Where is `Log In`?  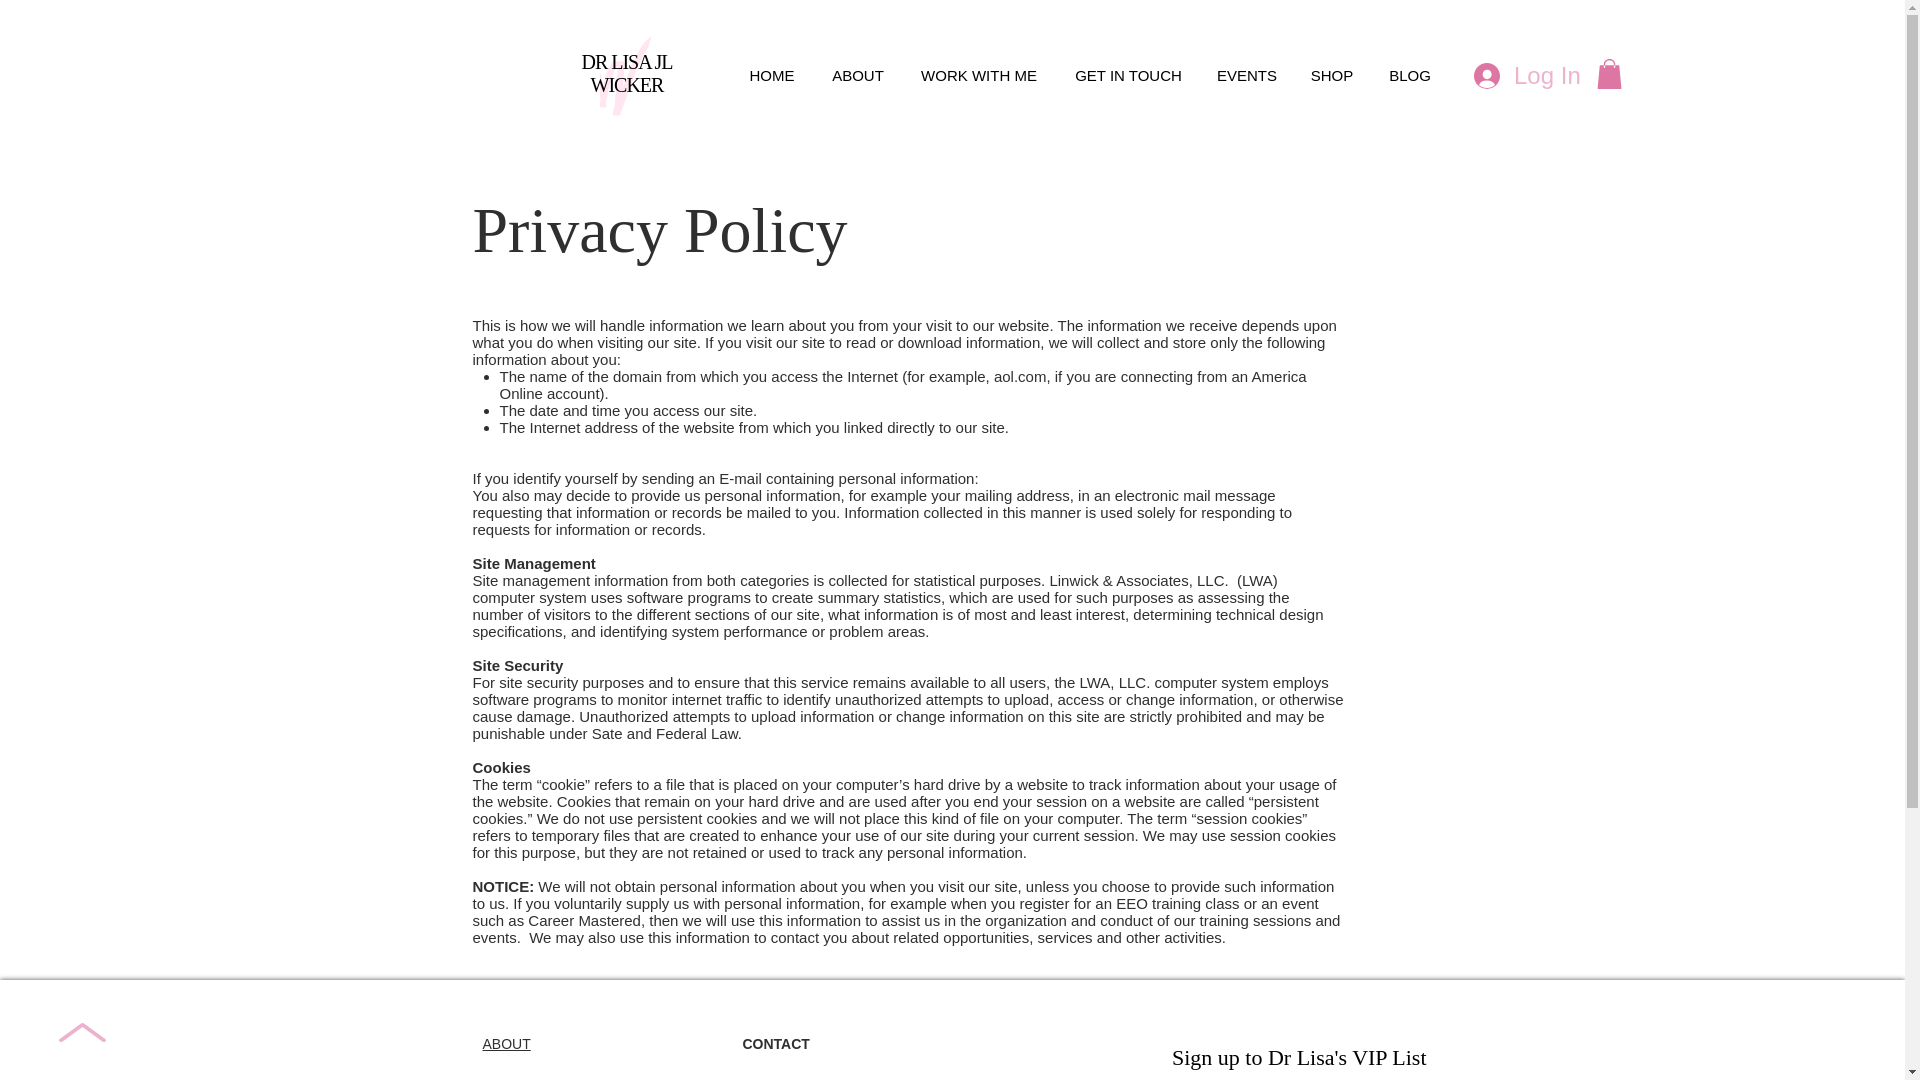 Log In is located at coordinates (1518, 76).